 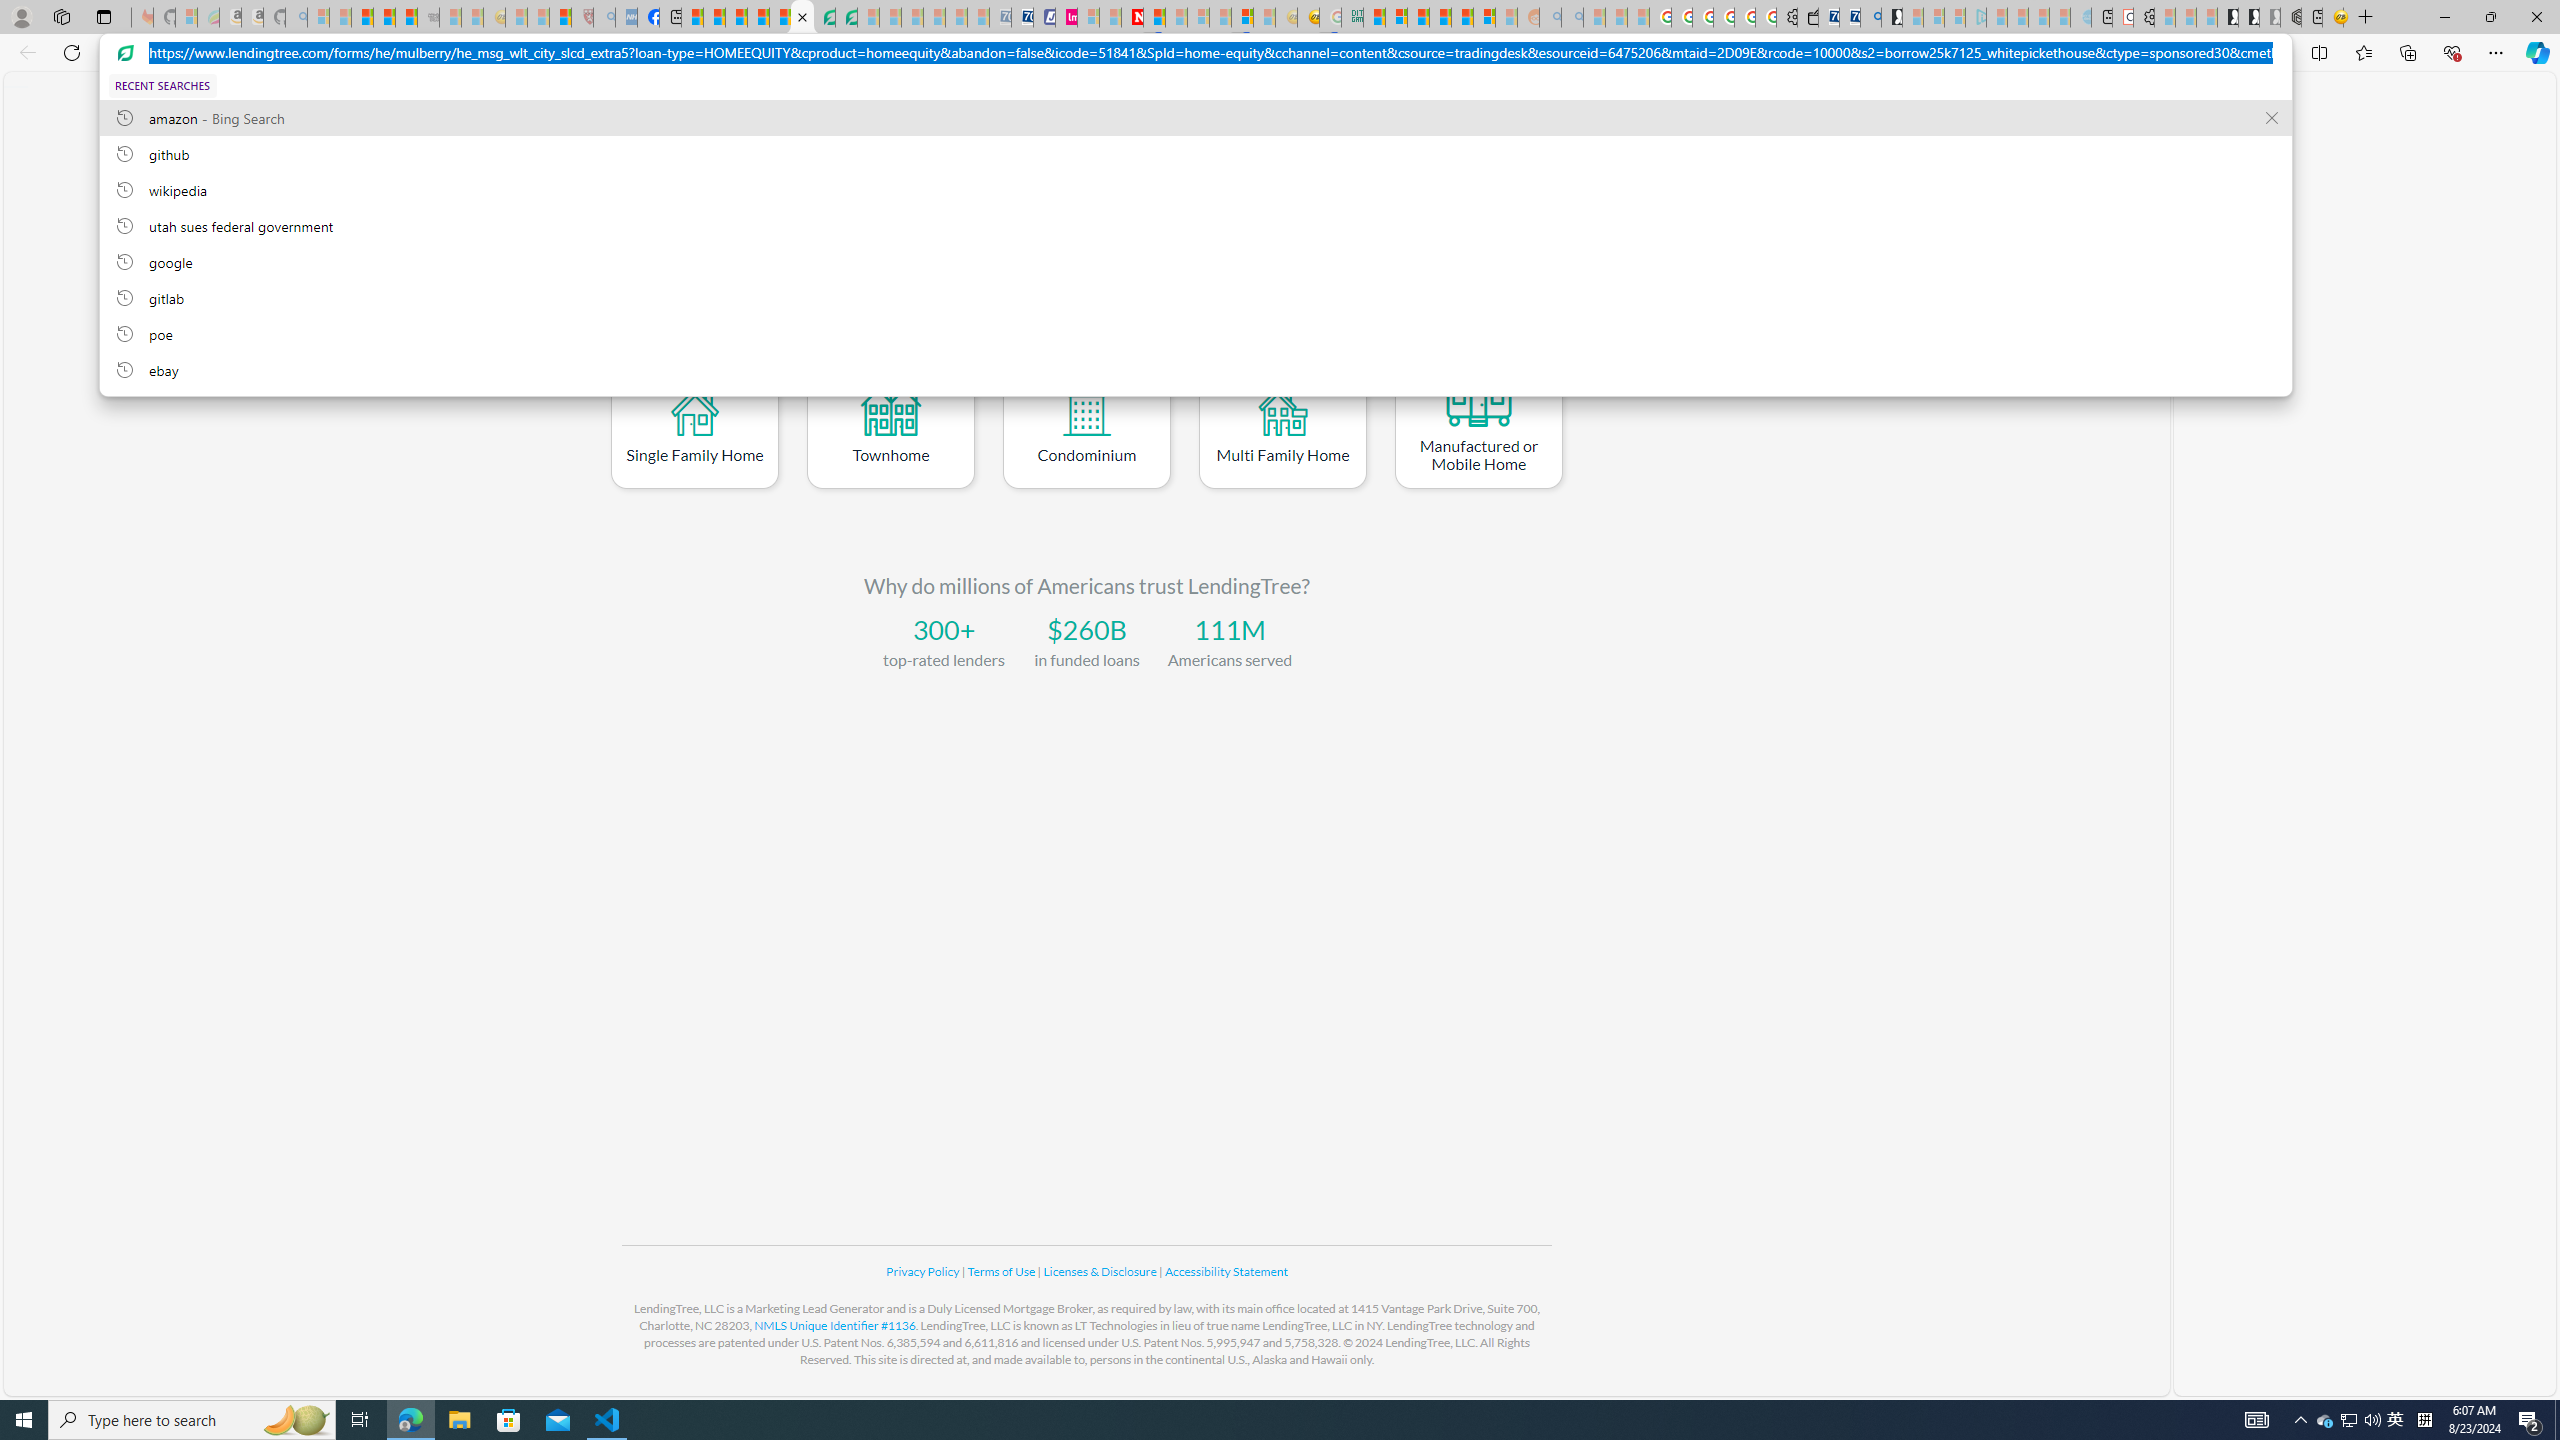 I want to click on Microsoft Word - consumer-privacy address update 2.2021, so click(x=846, y=17).